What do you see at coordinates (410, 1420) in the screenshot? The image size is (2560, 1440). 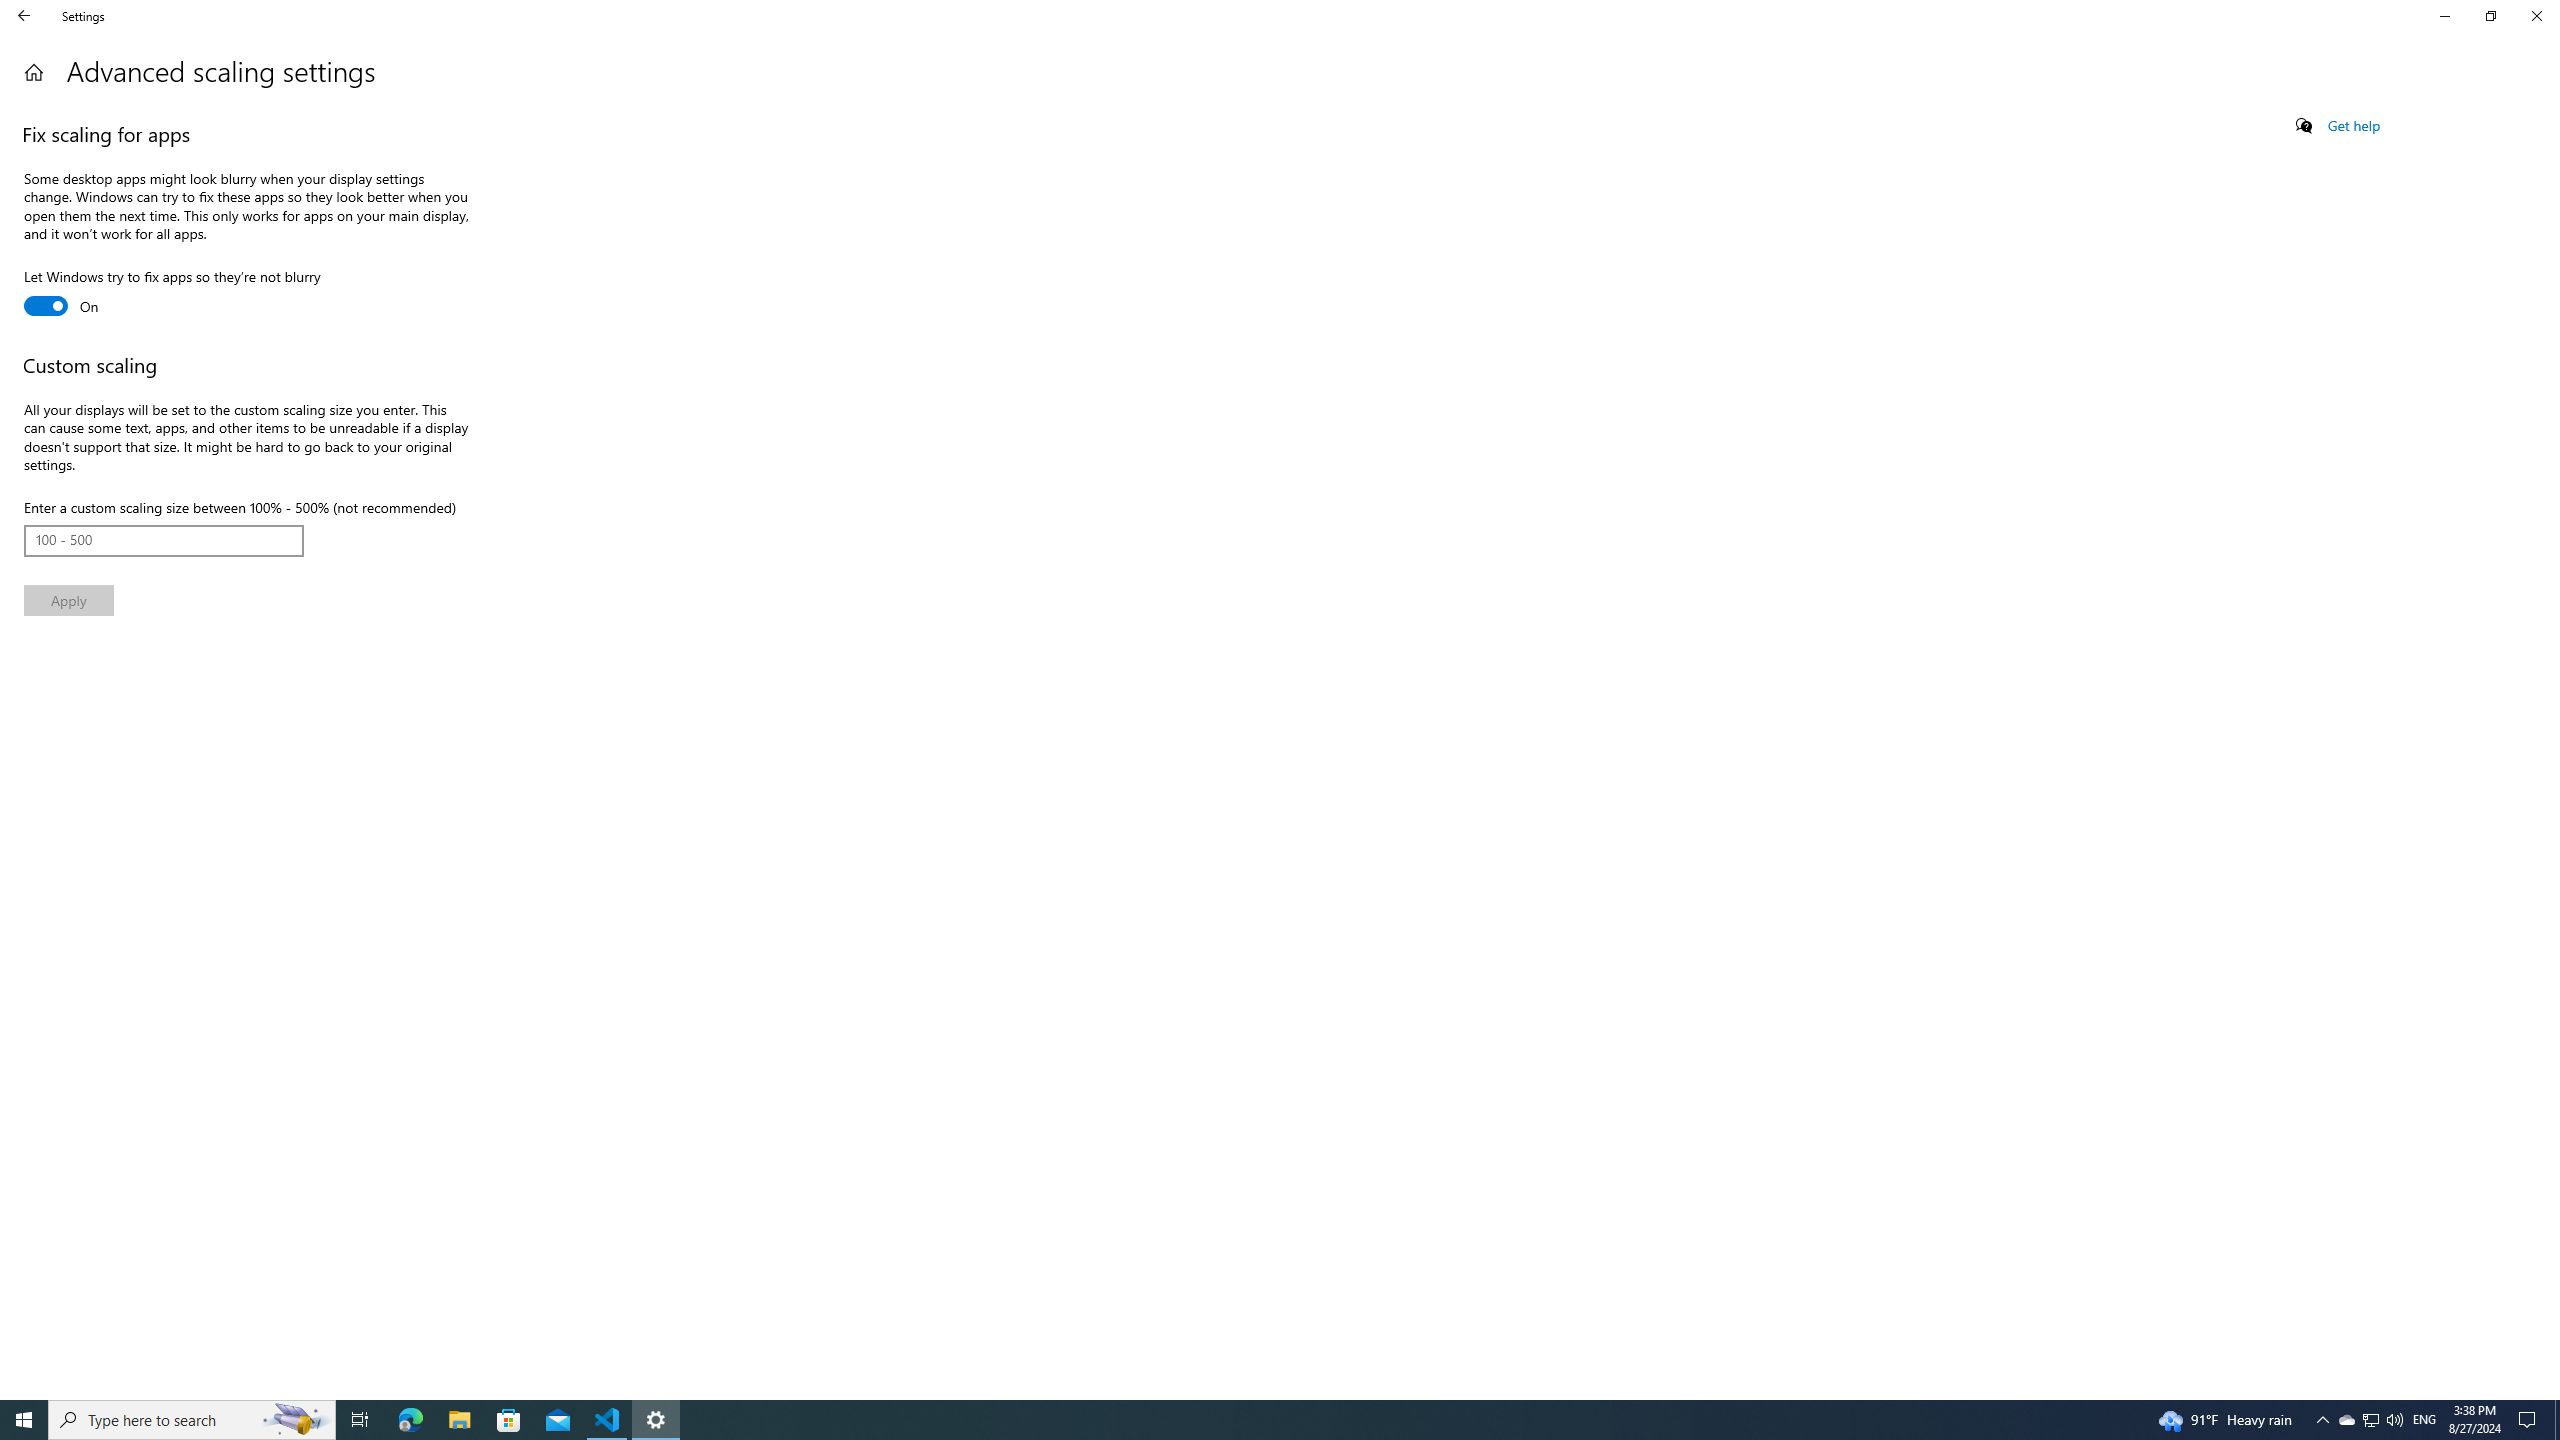 I see `Microsoft Edge` at bounding box center [410, 1420].